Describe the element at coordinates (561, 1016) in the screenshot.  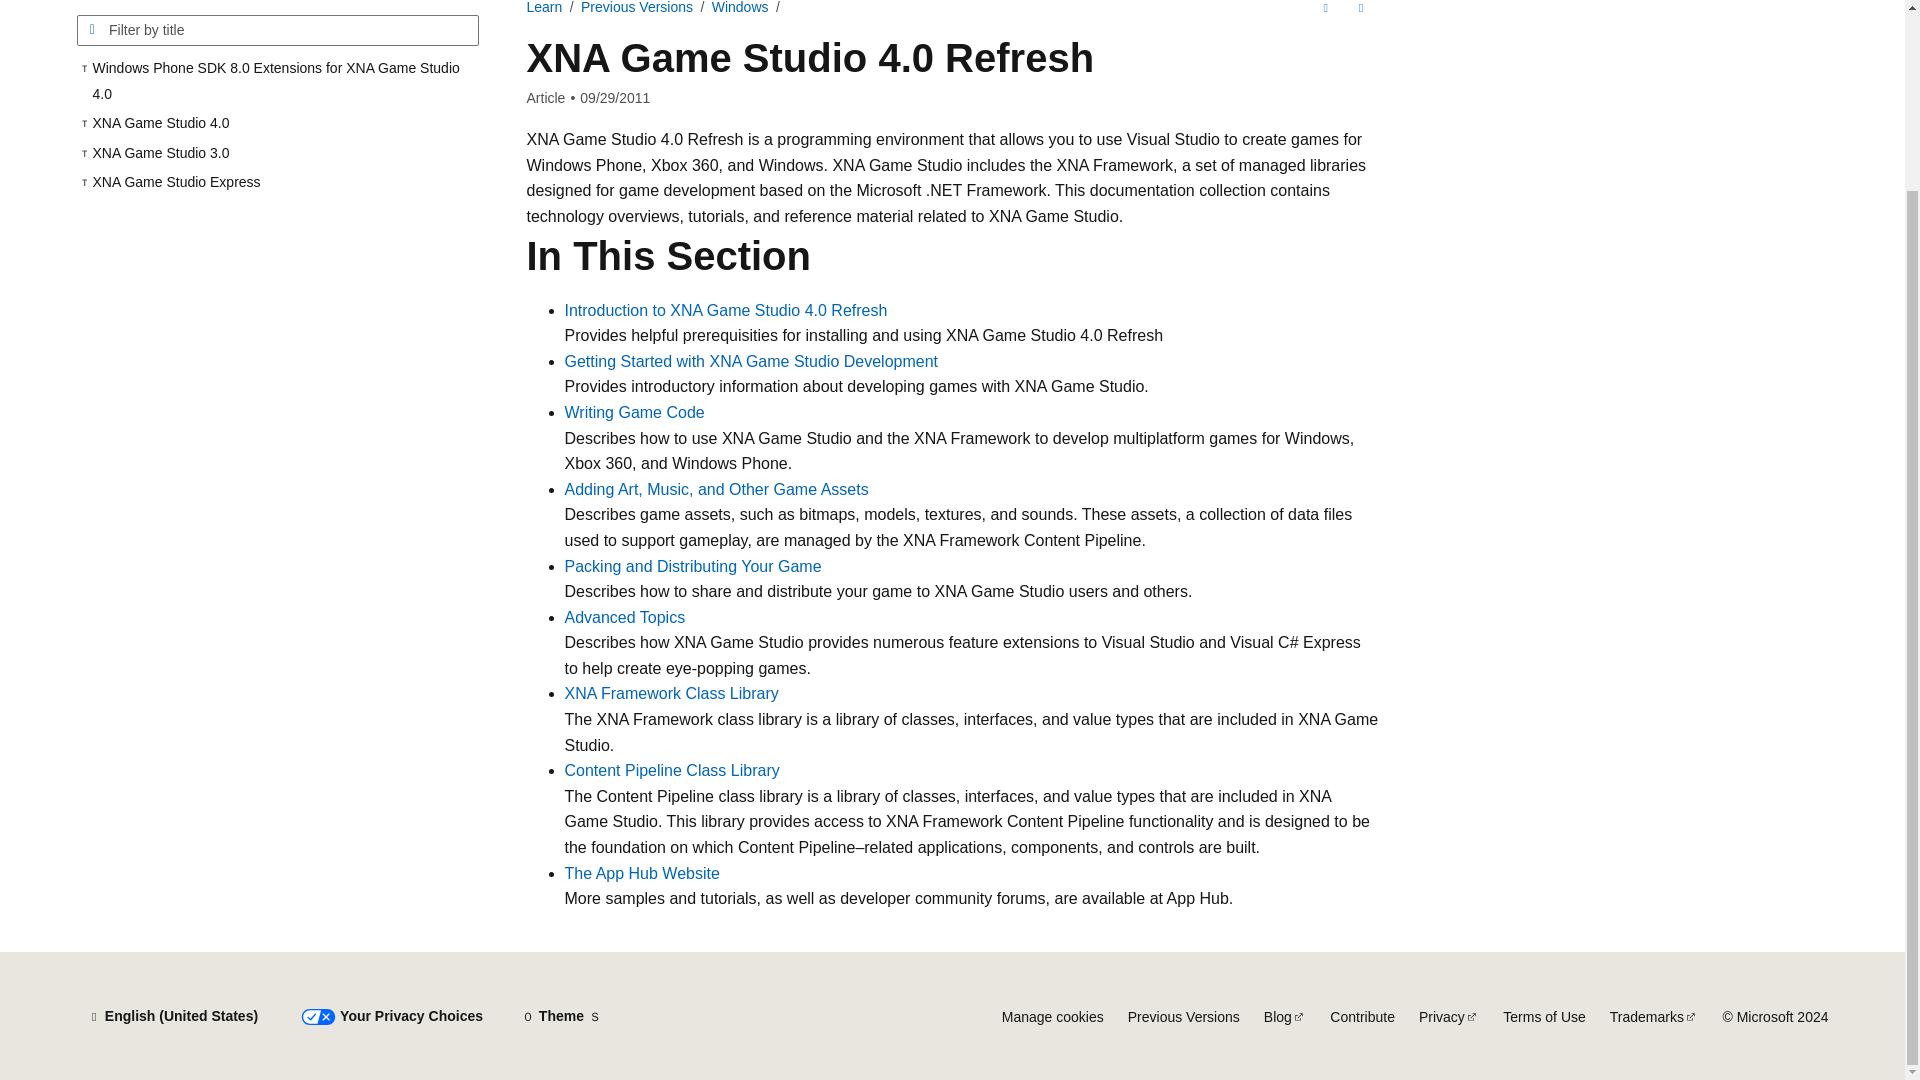
I see `Theme` at that location.